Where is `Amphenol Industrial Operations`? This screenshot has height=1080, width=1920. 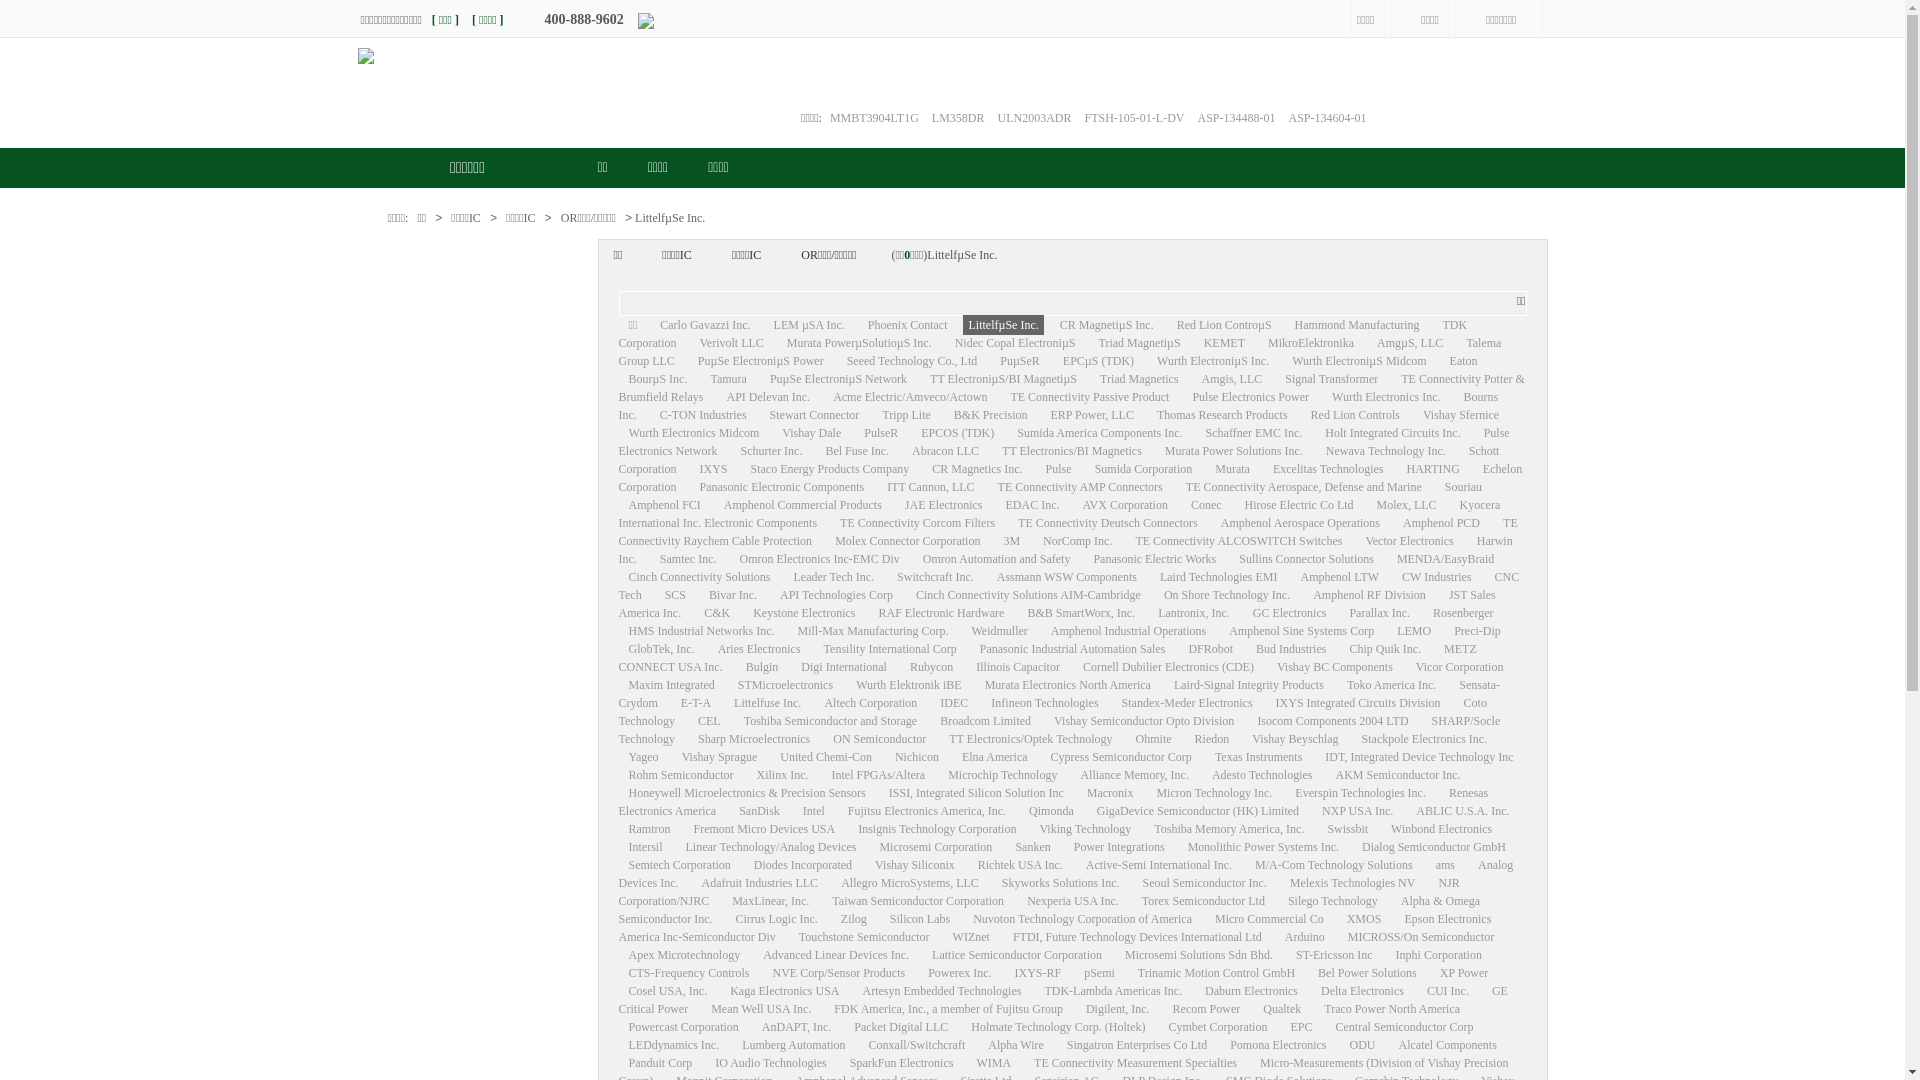 Amphenol Industrial Operations is located at coordinates (1128, 630).